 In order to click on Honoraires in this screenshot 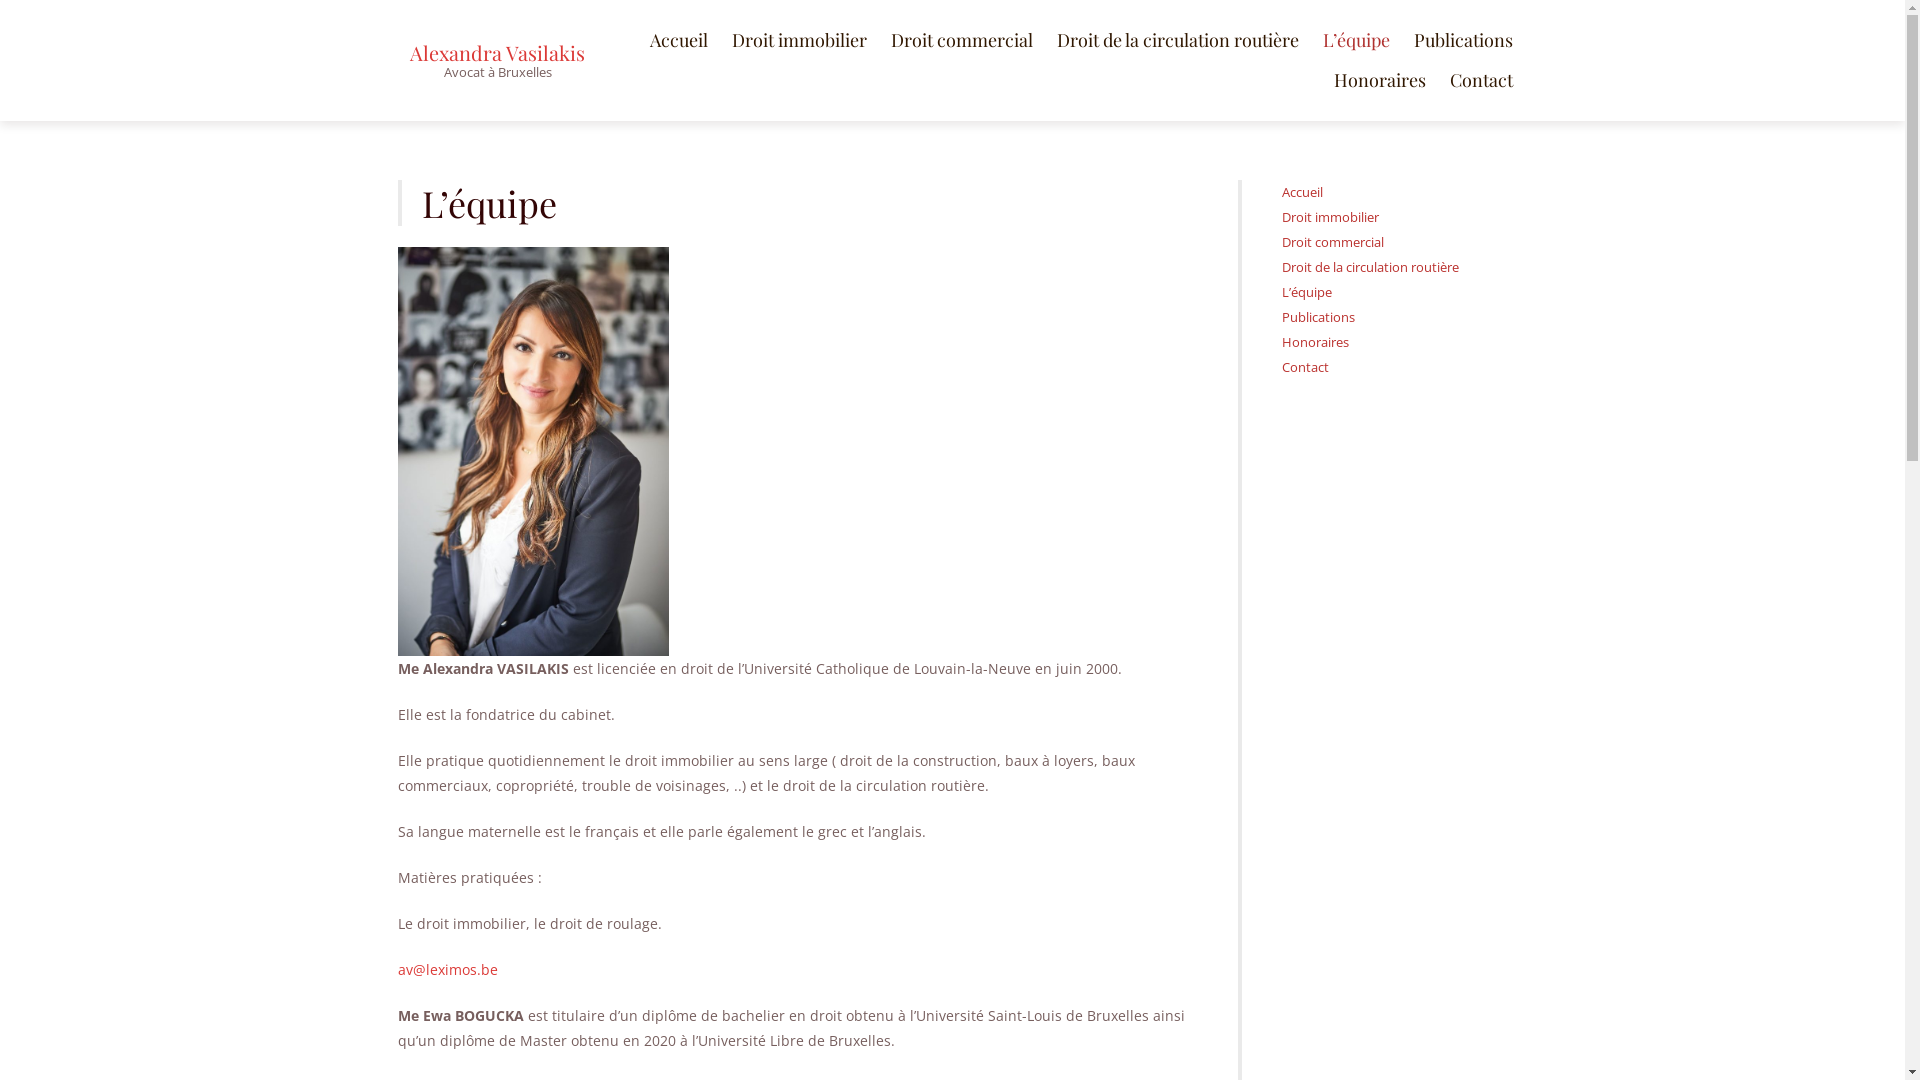, I will do `click(1316, 342)`.